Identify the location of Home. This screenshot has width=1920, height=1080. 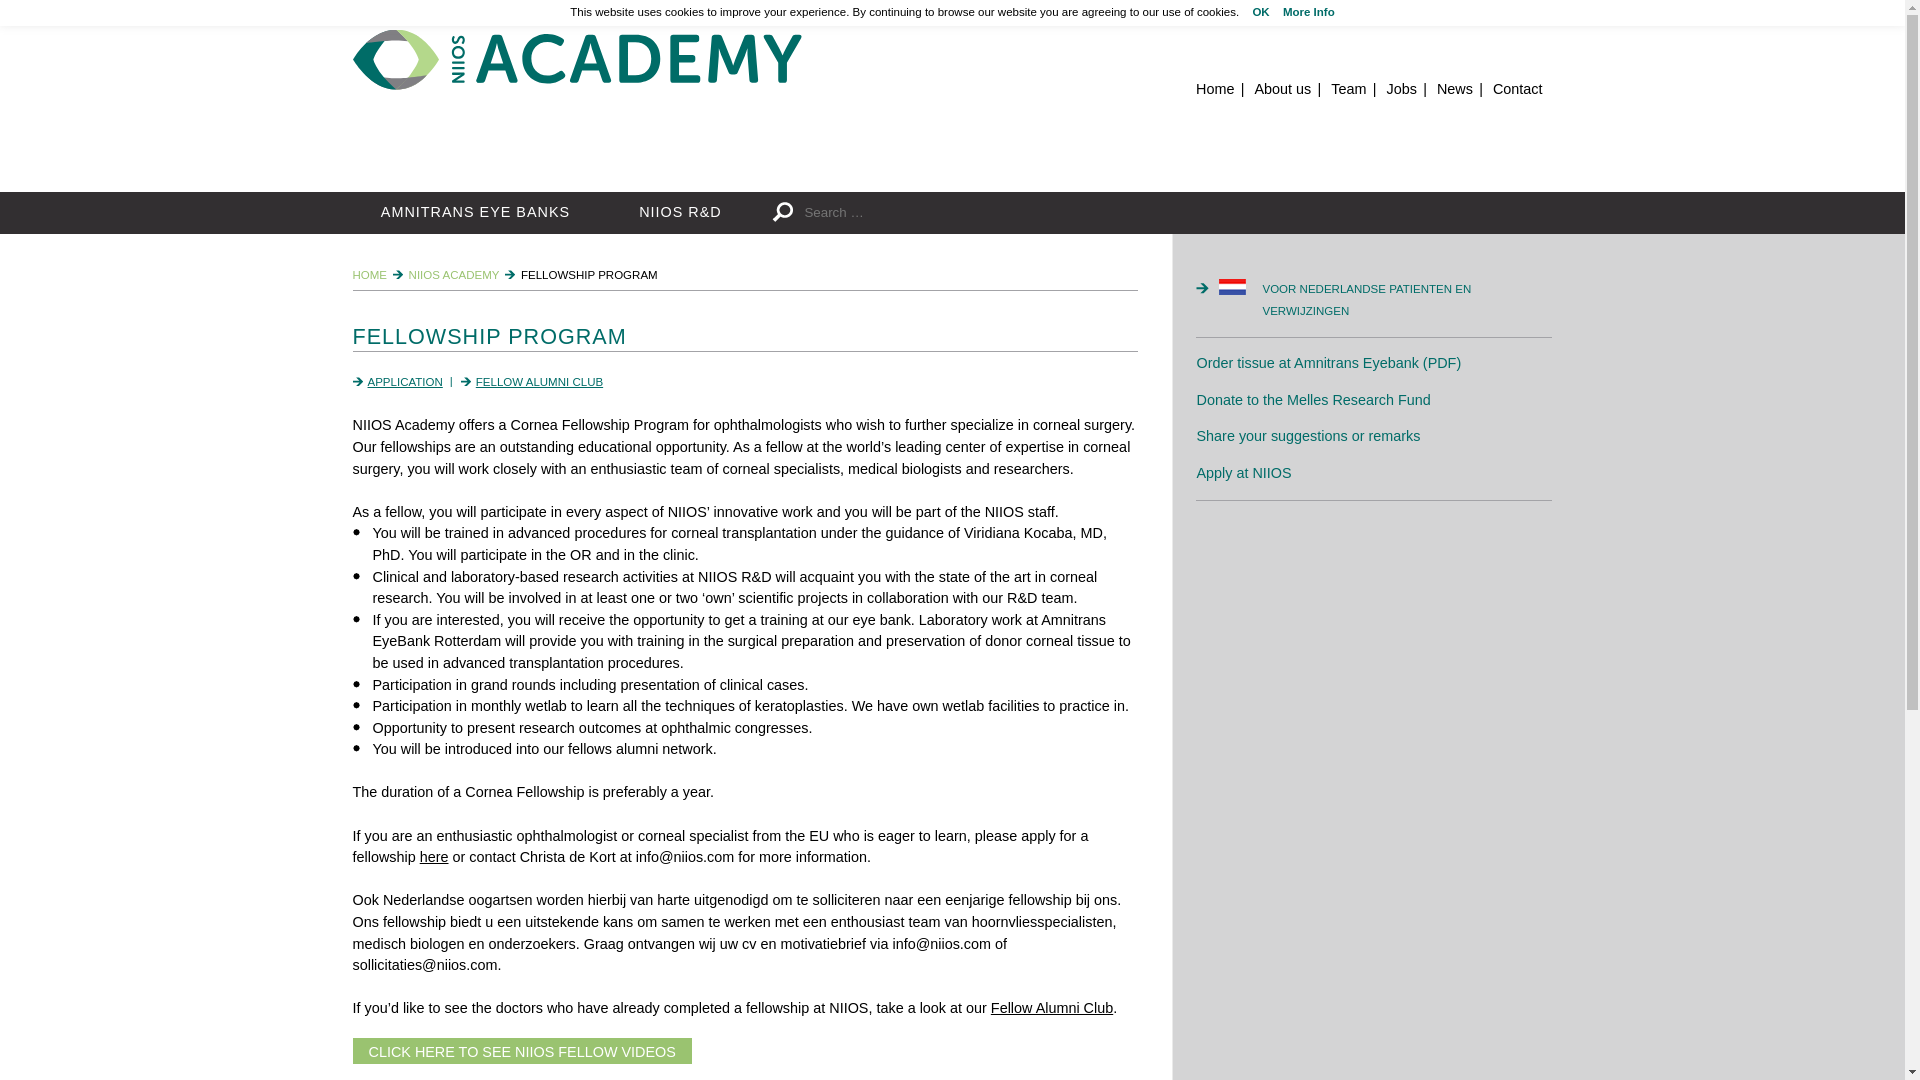
(576, 60).